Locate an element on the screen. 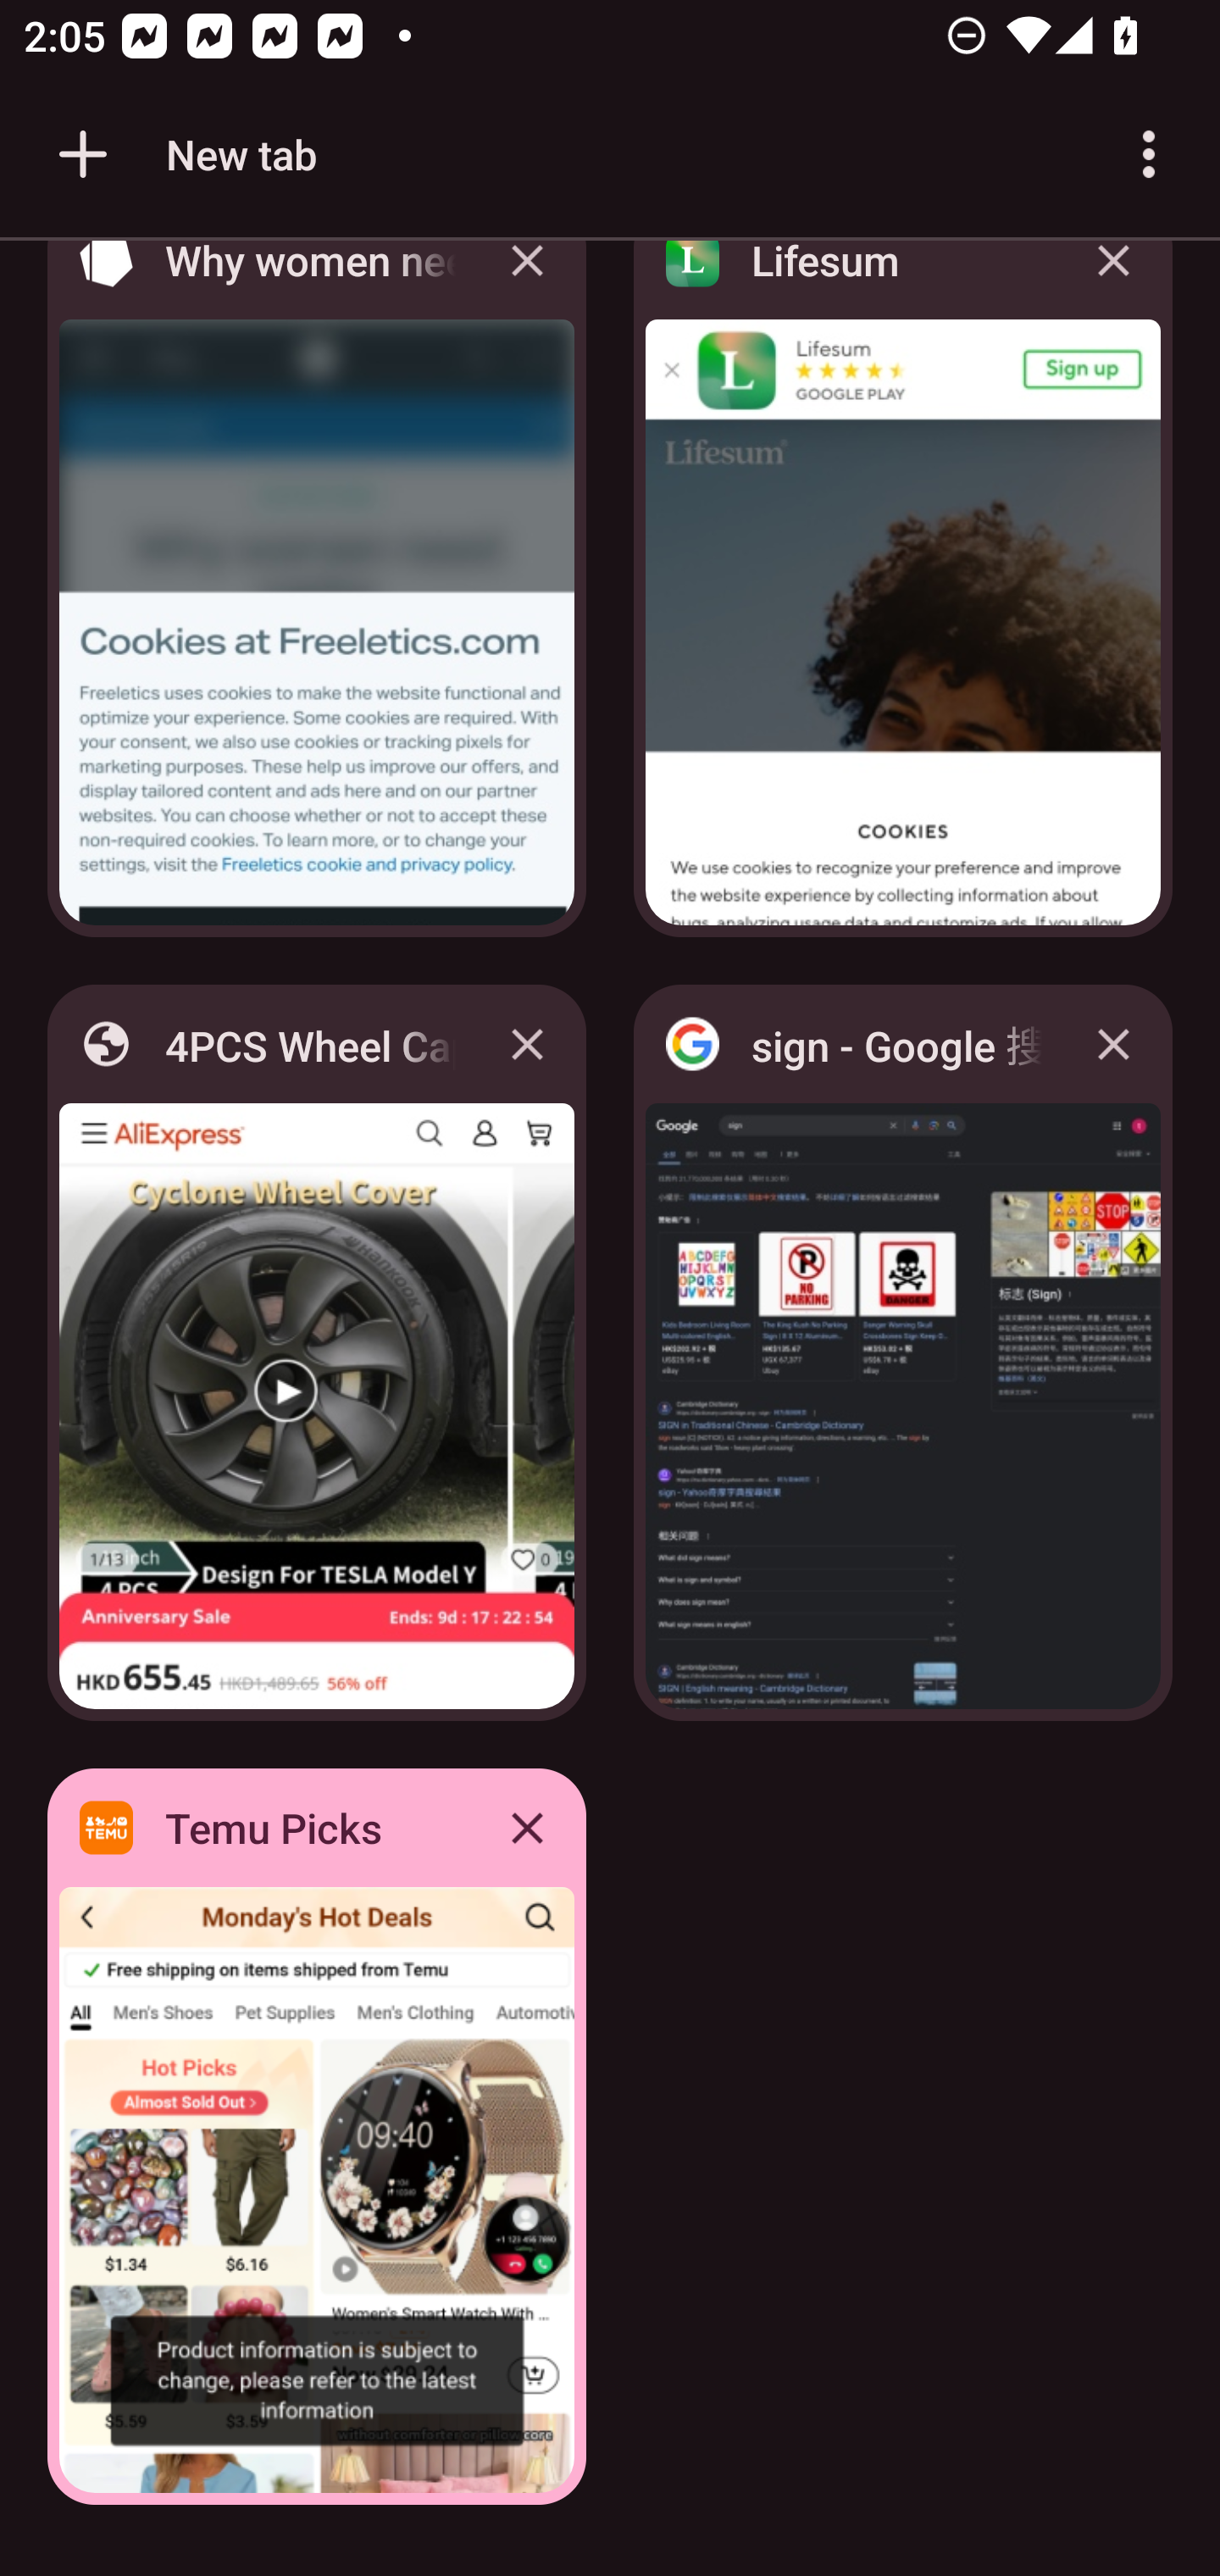 This screenshot has width=1220, height=2576. Temu Picks Temu Picks, tab Close Temu Picks tab is located at coordinates (317, 2137).